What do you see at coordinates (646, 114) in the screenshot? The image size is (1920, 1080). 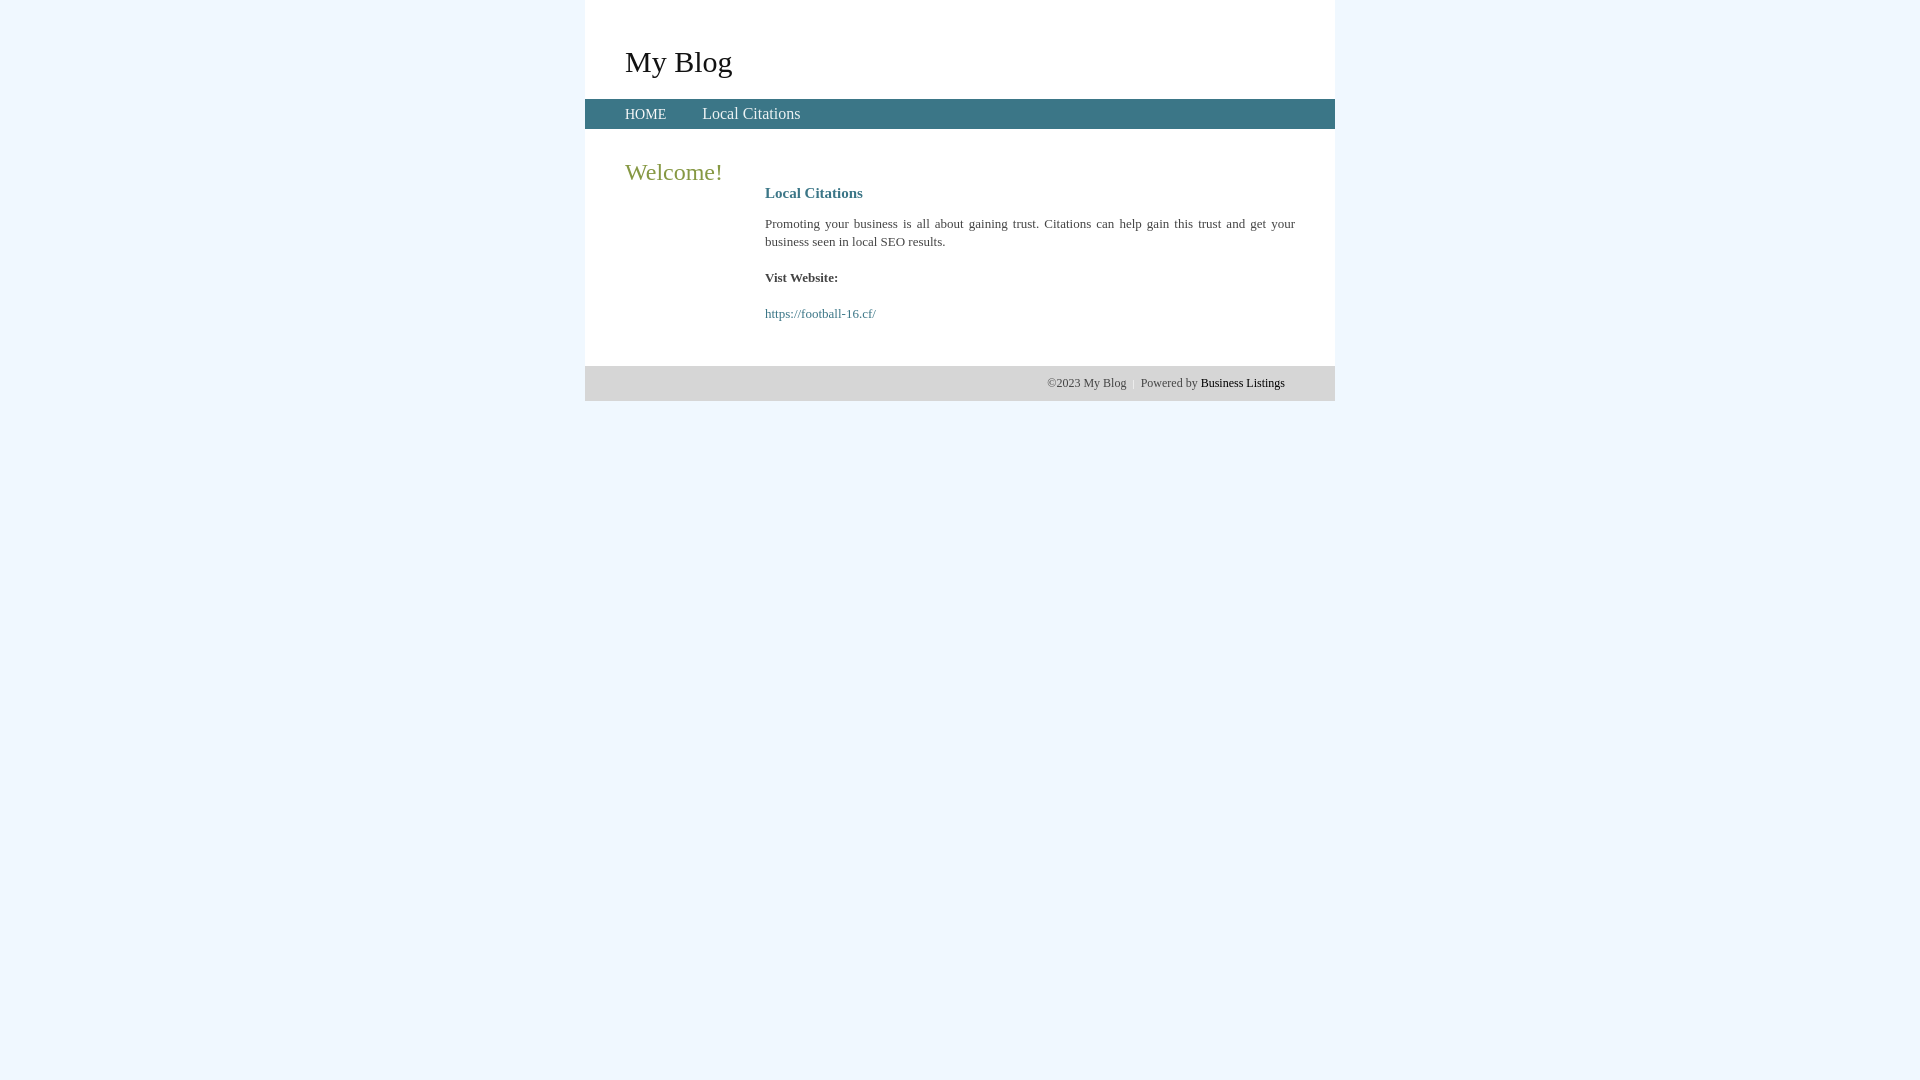 I see `HOME` at bounding box center [646, 114].